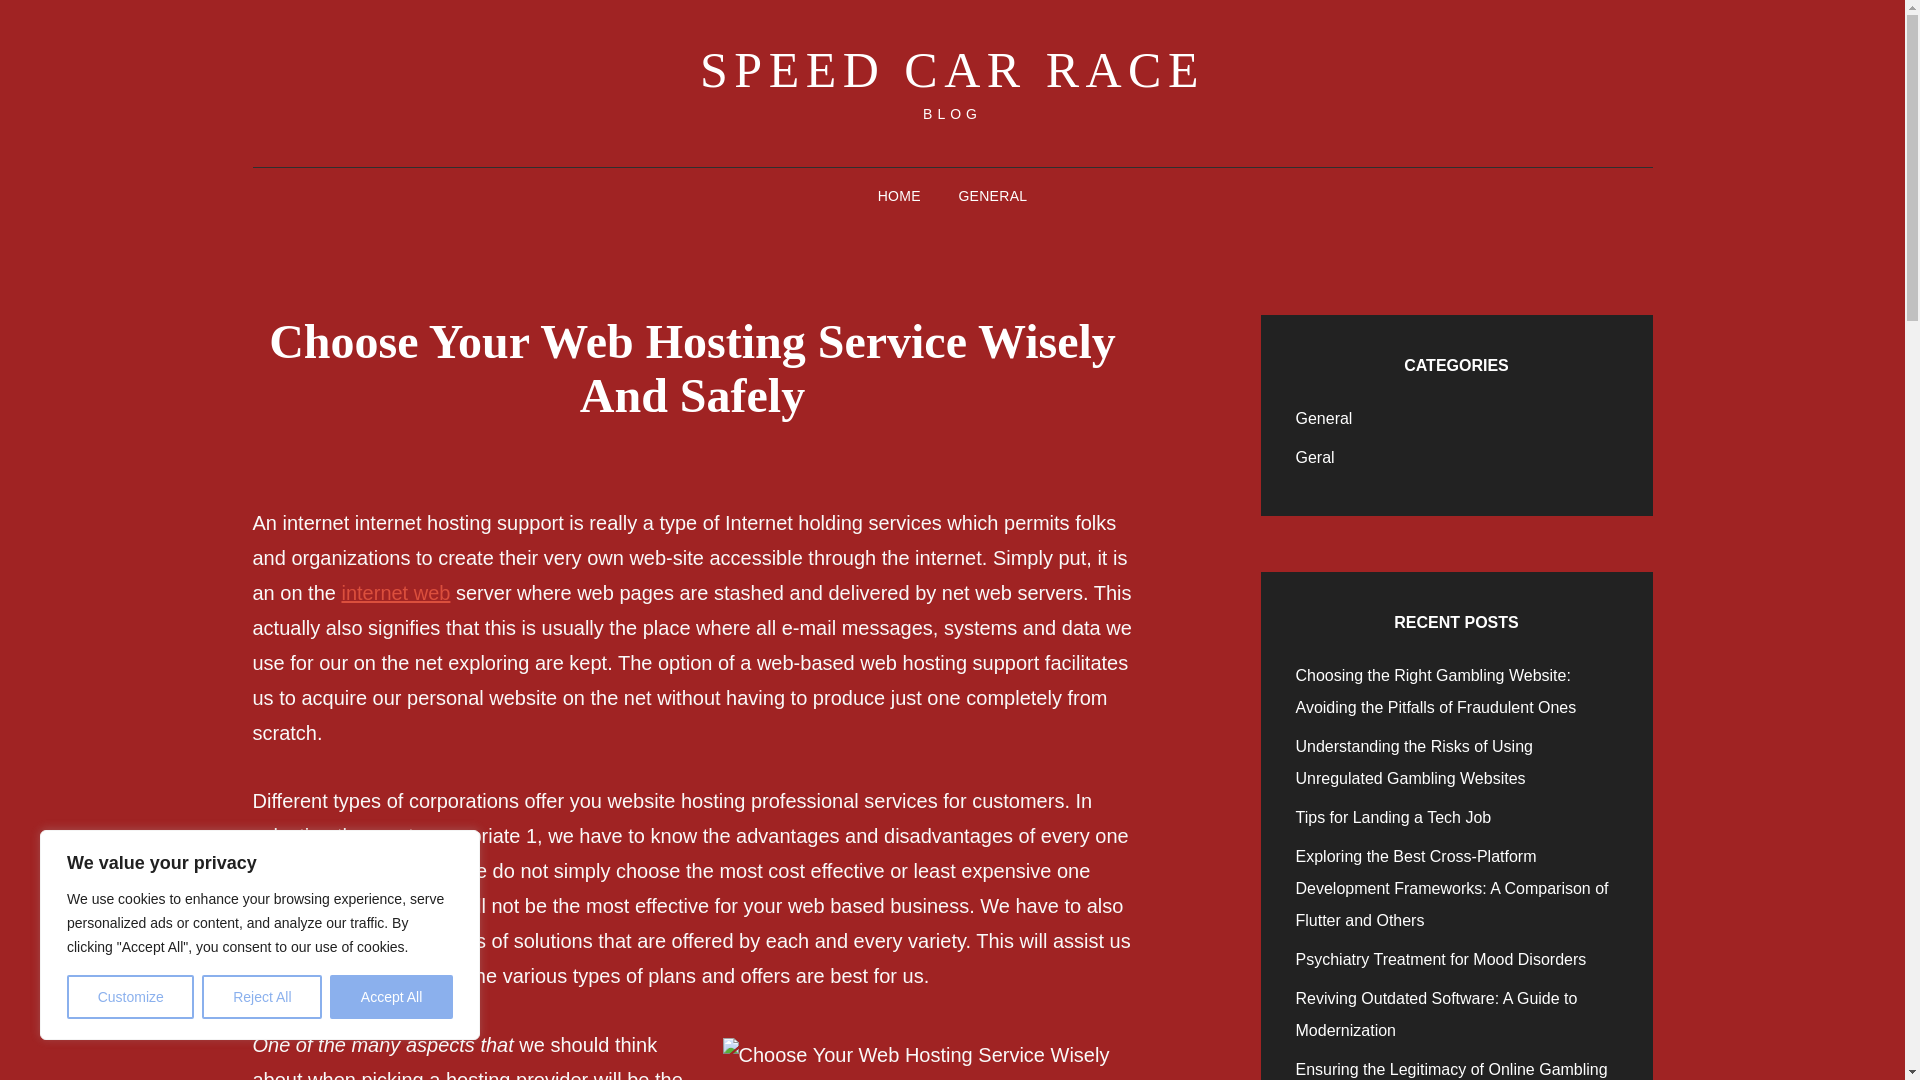  What do you see at coordinates (392, 997) in the screenshot?
I see `Accept All` at bounding box center [392, 997].